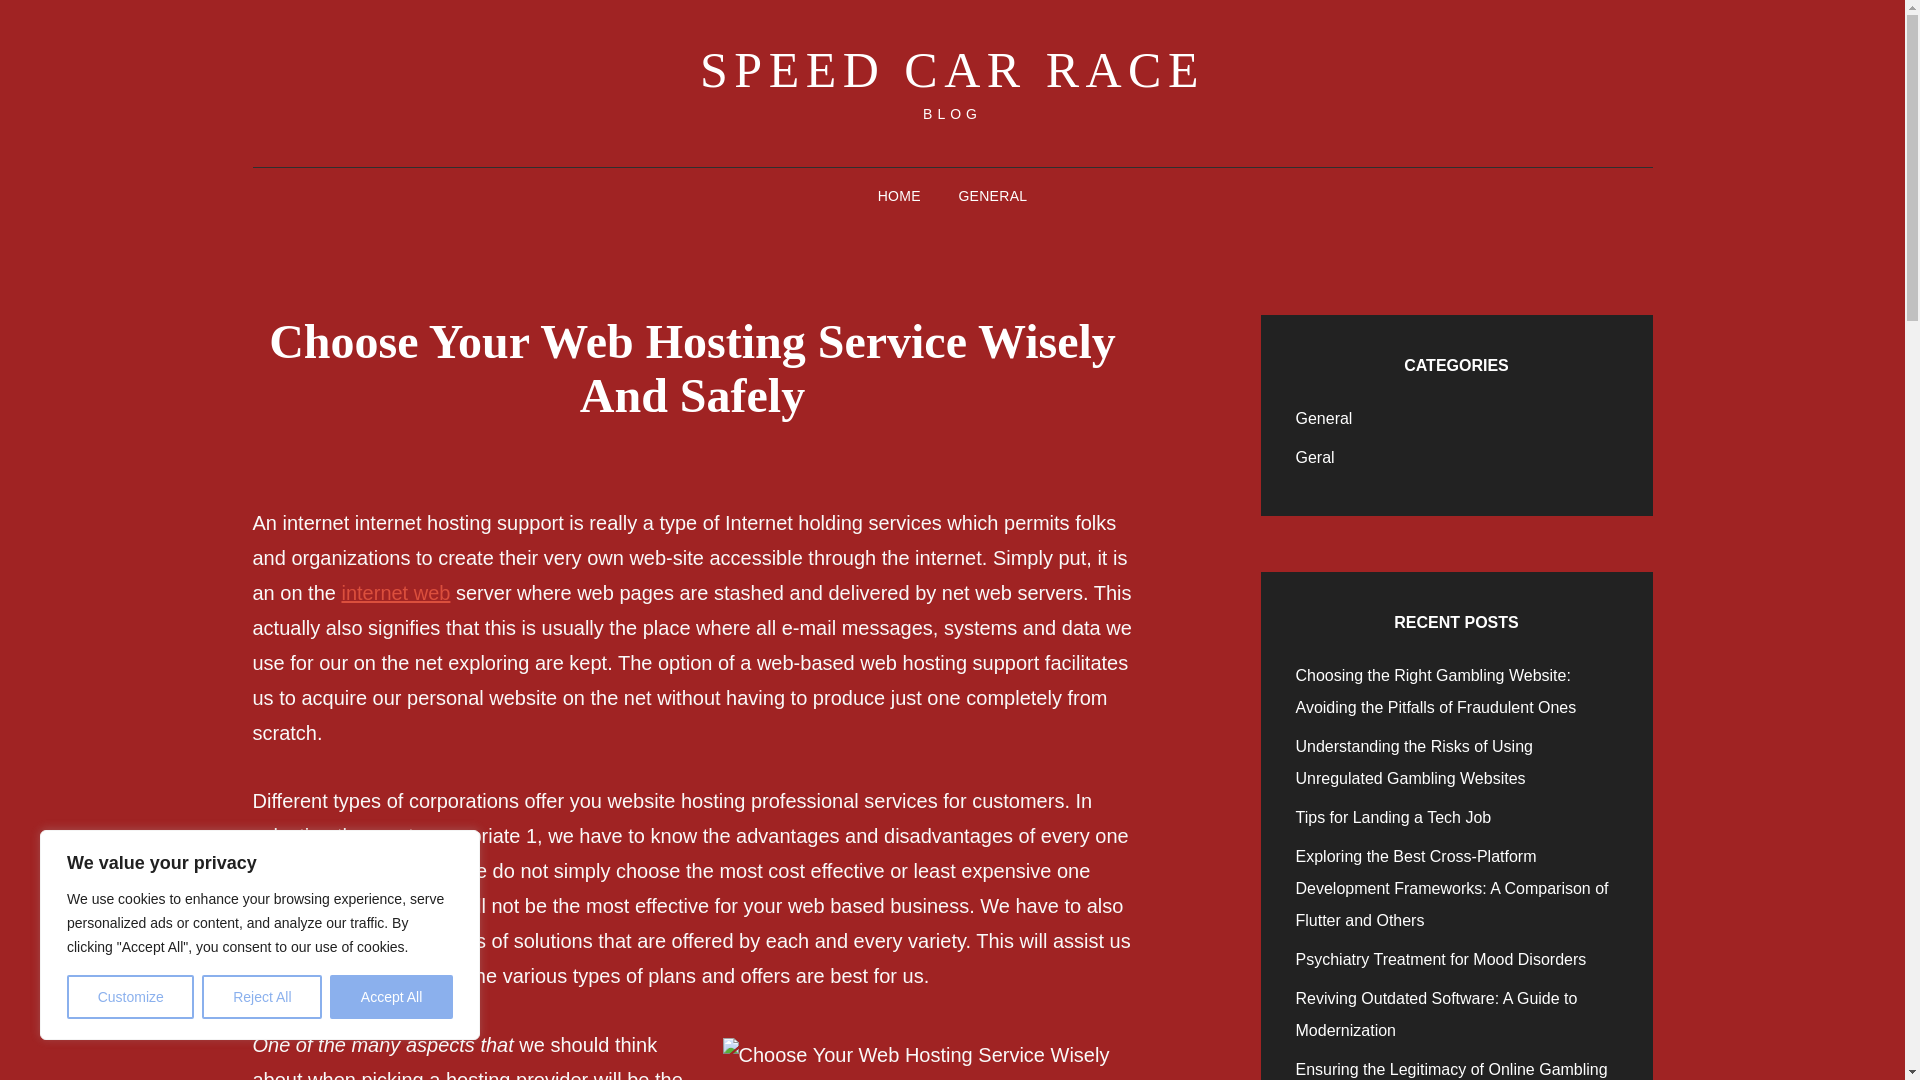  What do you see at coordinates (392, 997) in the screenshot?
I see `Accept All` at bounding box center [392, 997].